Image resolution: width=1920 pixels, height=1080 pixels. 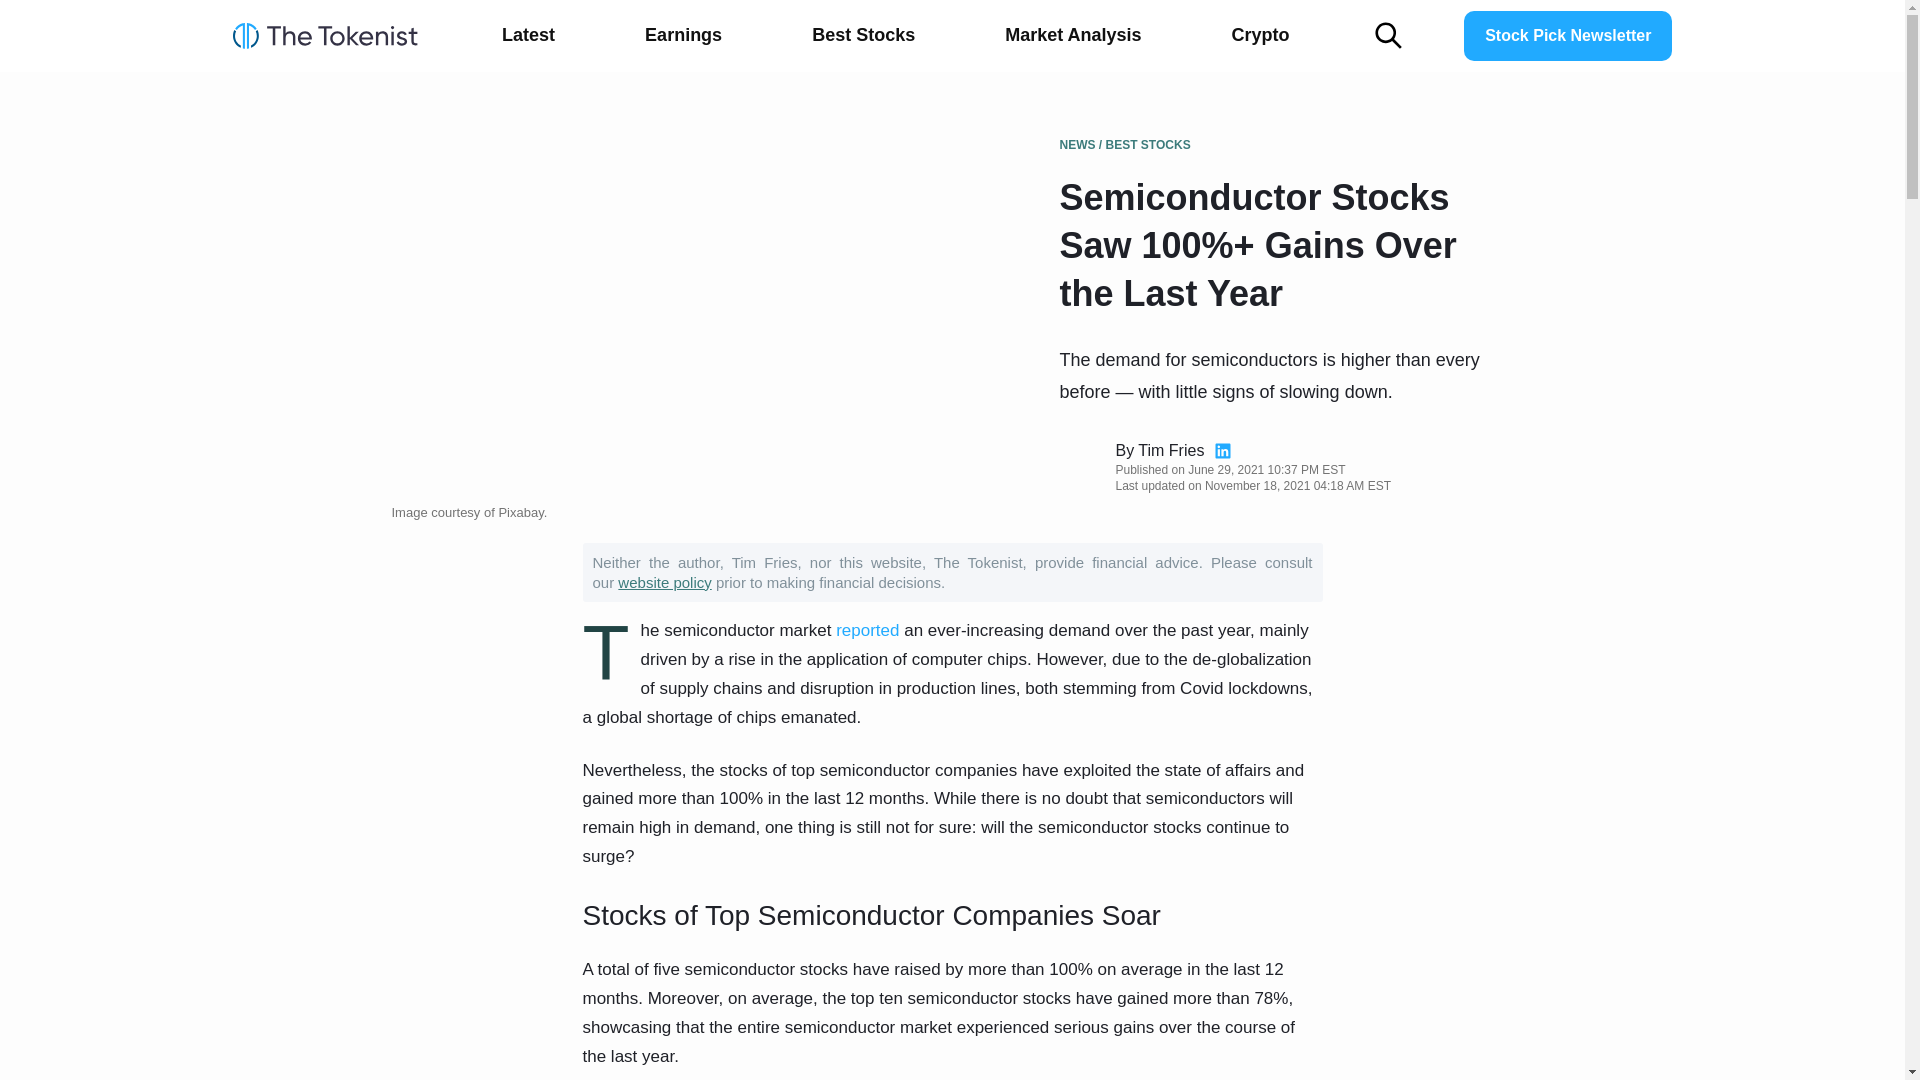 I want to click on Tim Fries, so click(x=1170, y=450).